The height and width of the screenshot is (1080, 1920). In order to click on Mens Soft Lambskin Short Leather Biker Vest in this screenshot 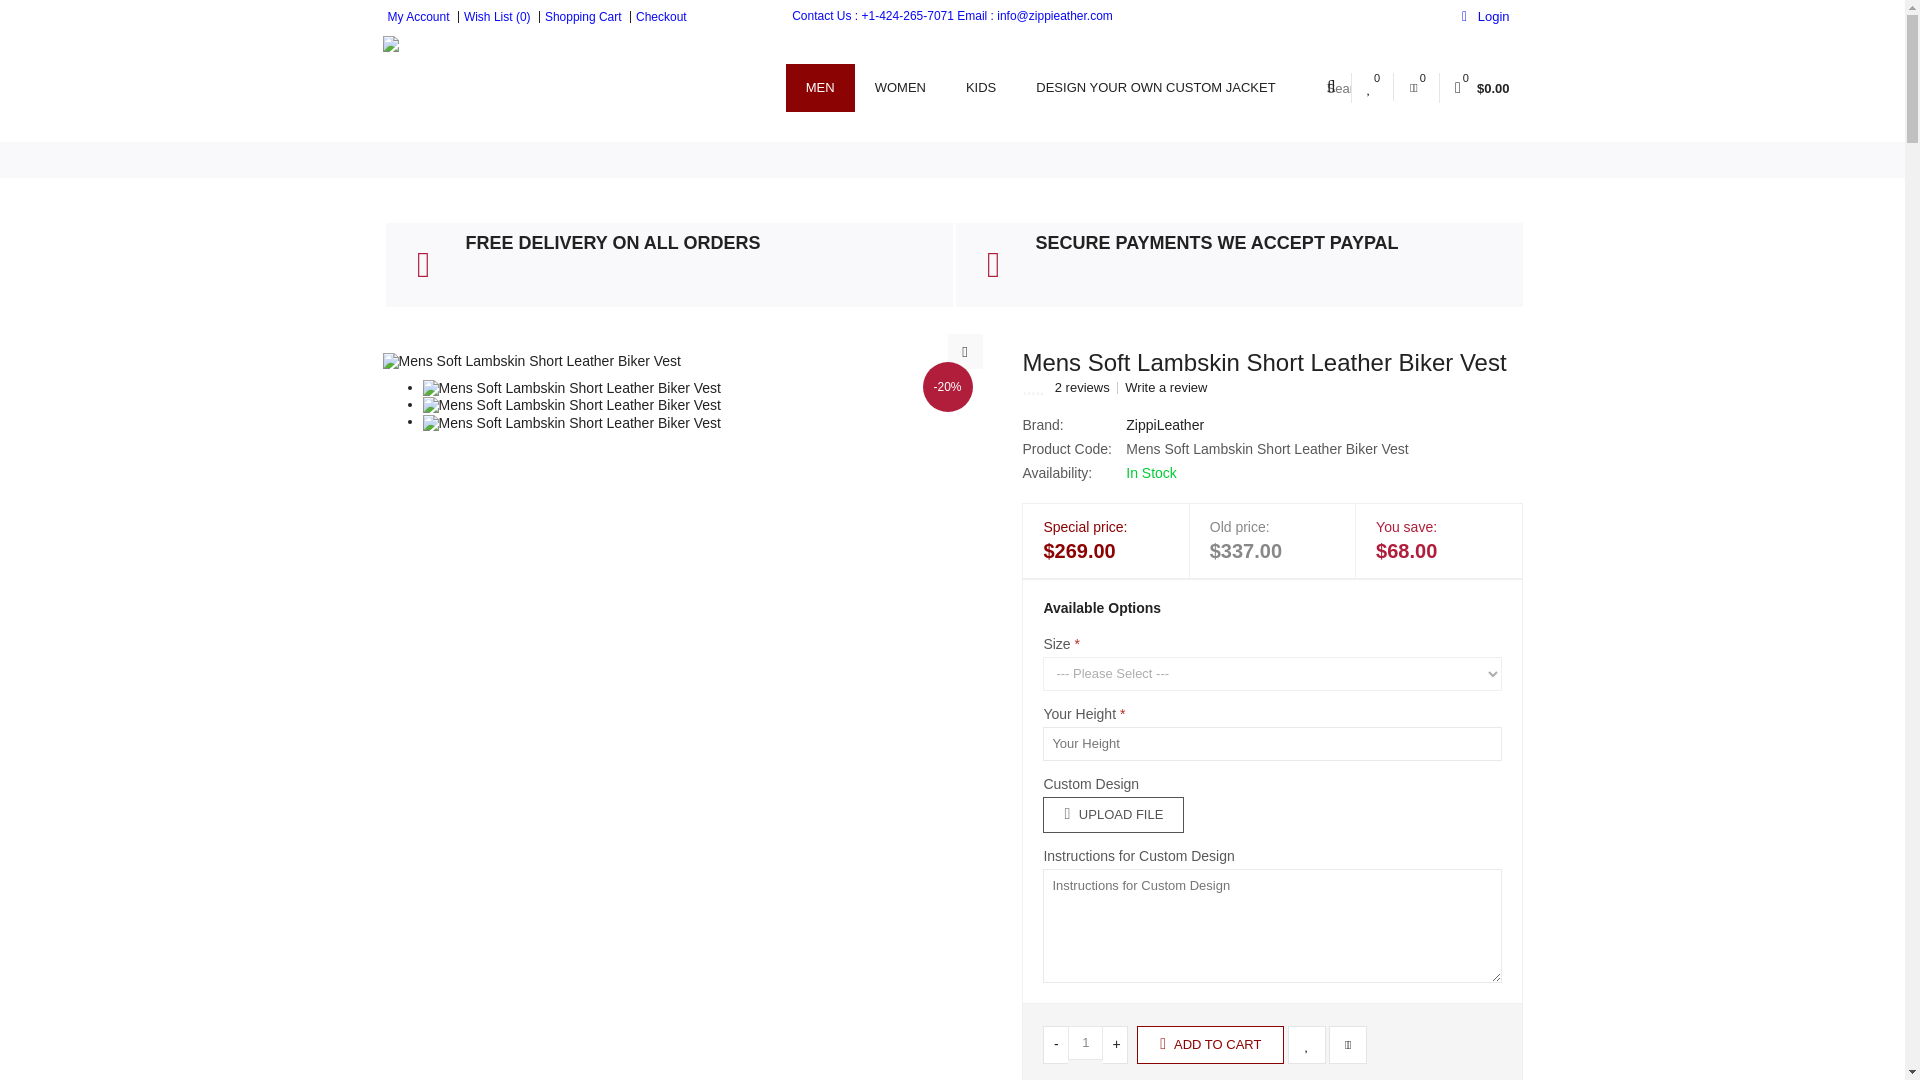, I will do `click(571, 388)`.